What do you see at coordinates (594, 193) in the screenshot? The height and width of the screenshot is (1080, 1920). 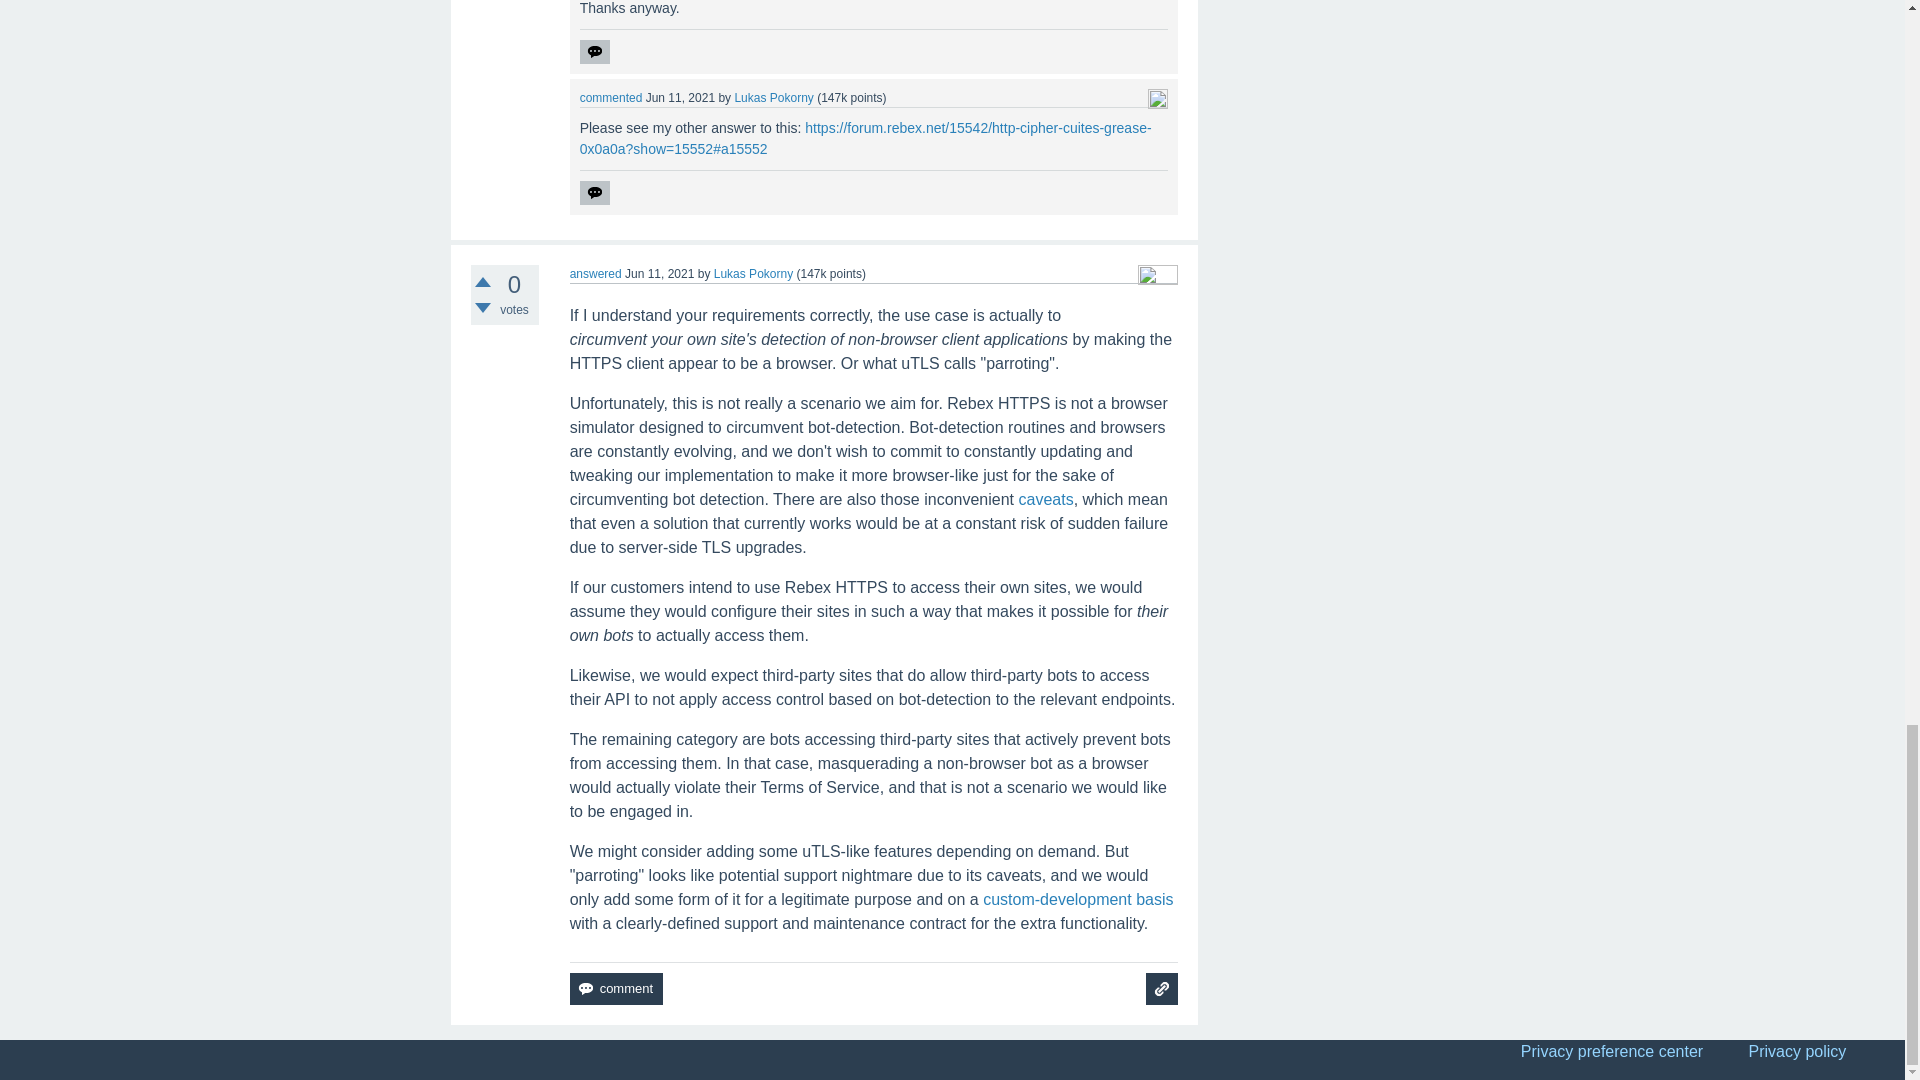 I see `Reply to this comment` at bounding box center [594, 193].